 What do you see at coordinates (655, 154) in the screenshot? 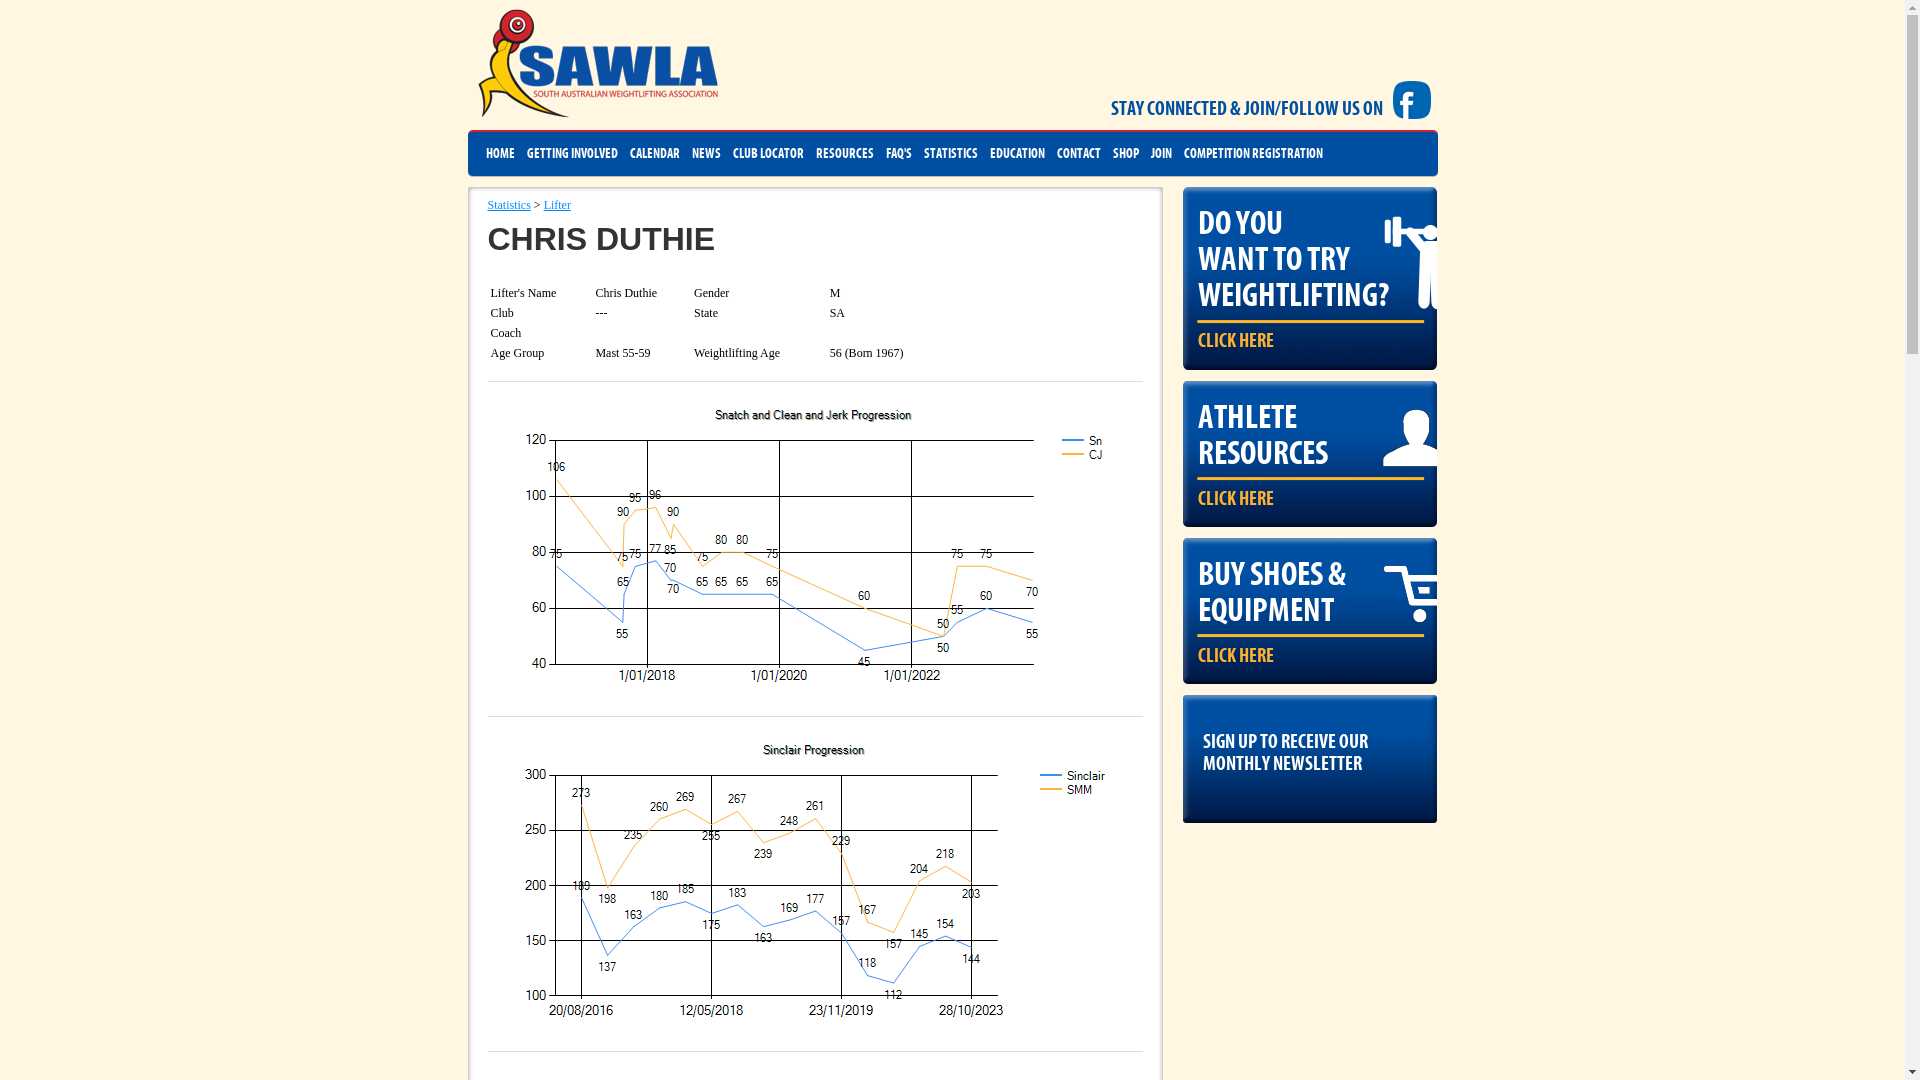
I see `CALENDAR` at bounding box center [655, 154].